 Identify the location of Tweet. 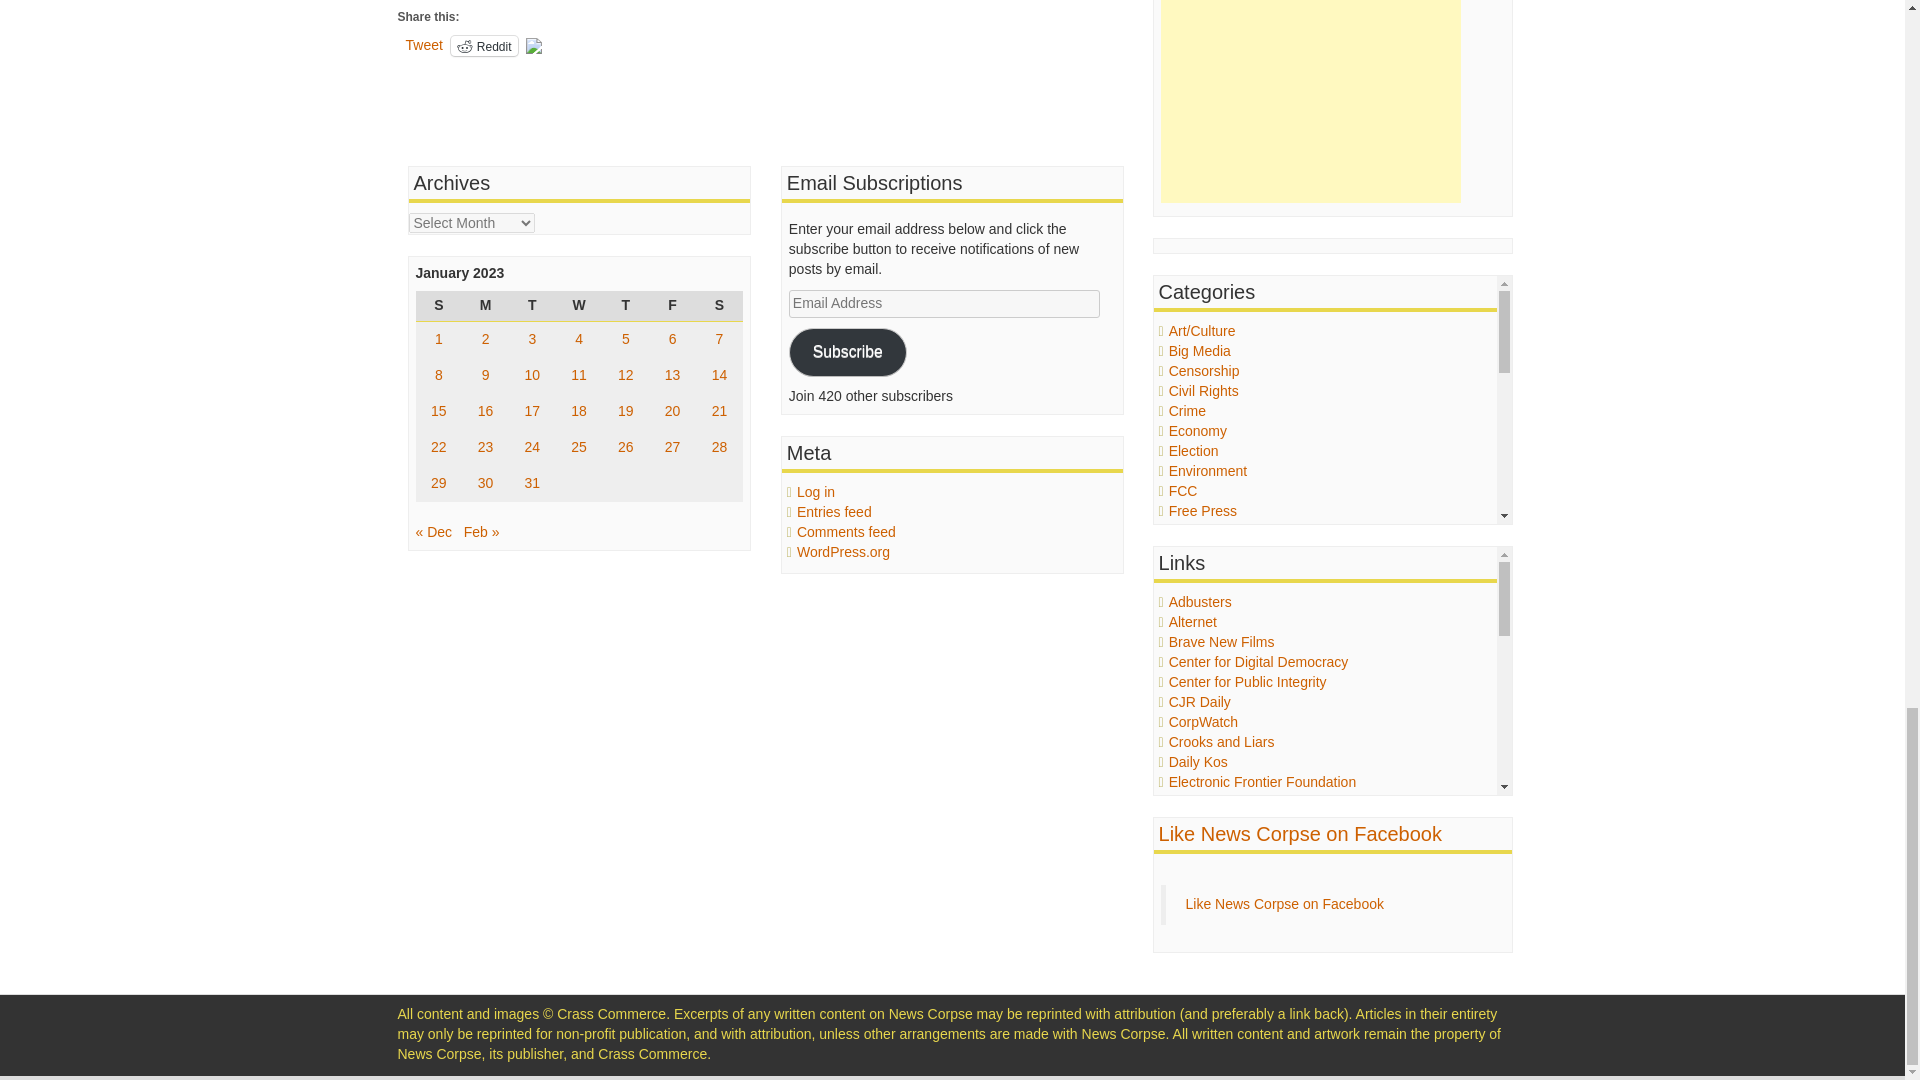
(424, 44).